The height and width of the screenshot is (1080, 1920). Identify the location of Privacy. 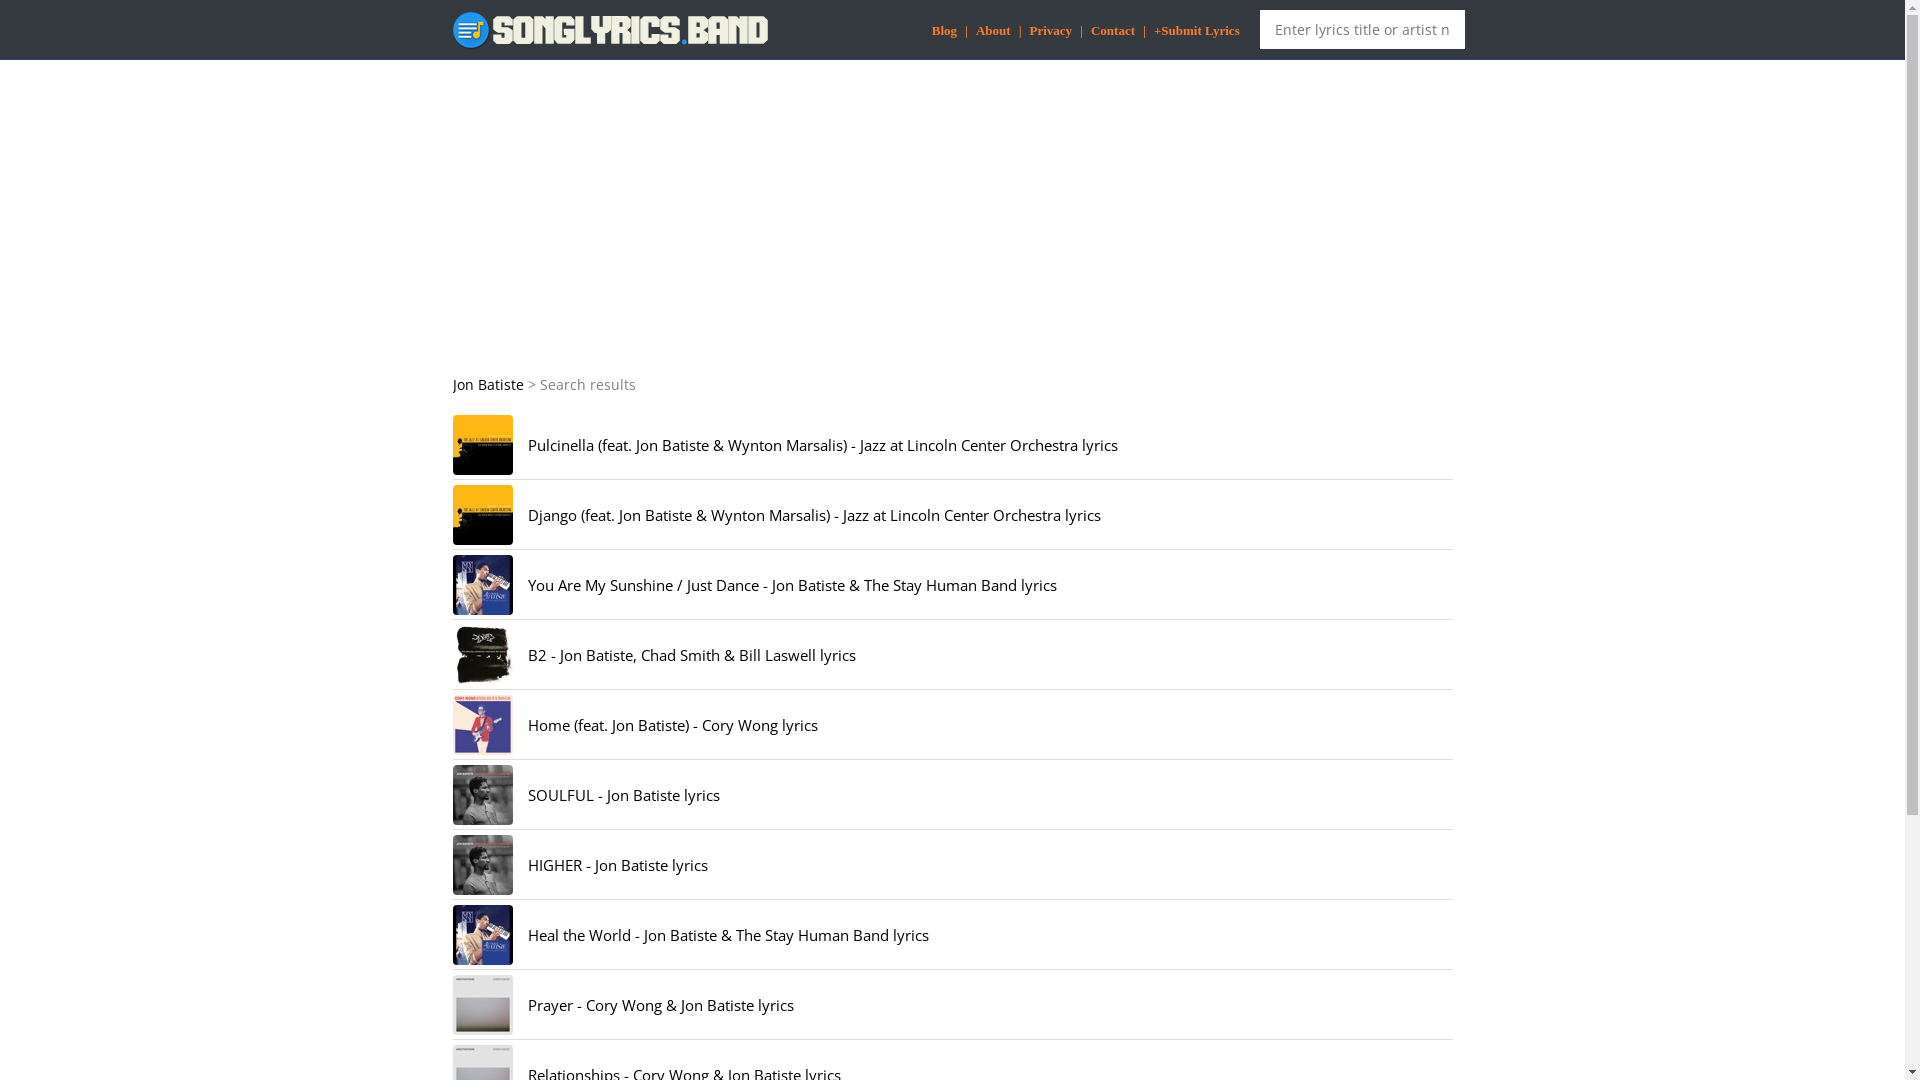
(1052, 30).